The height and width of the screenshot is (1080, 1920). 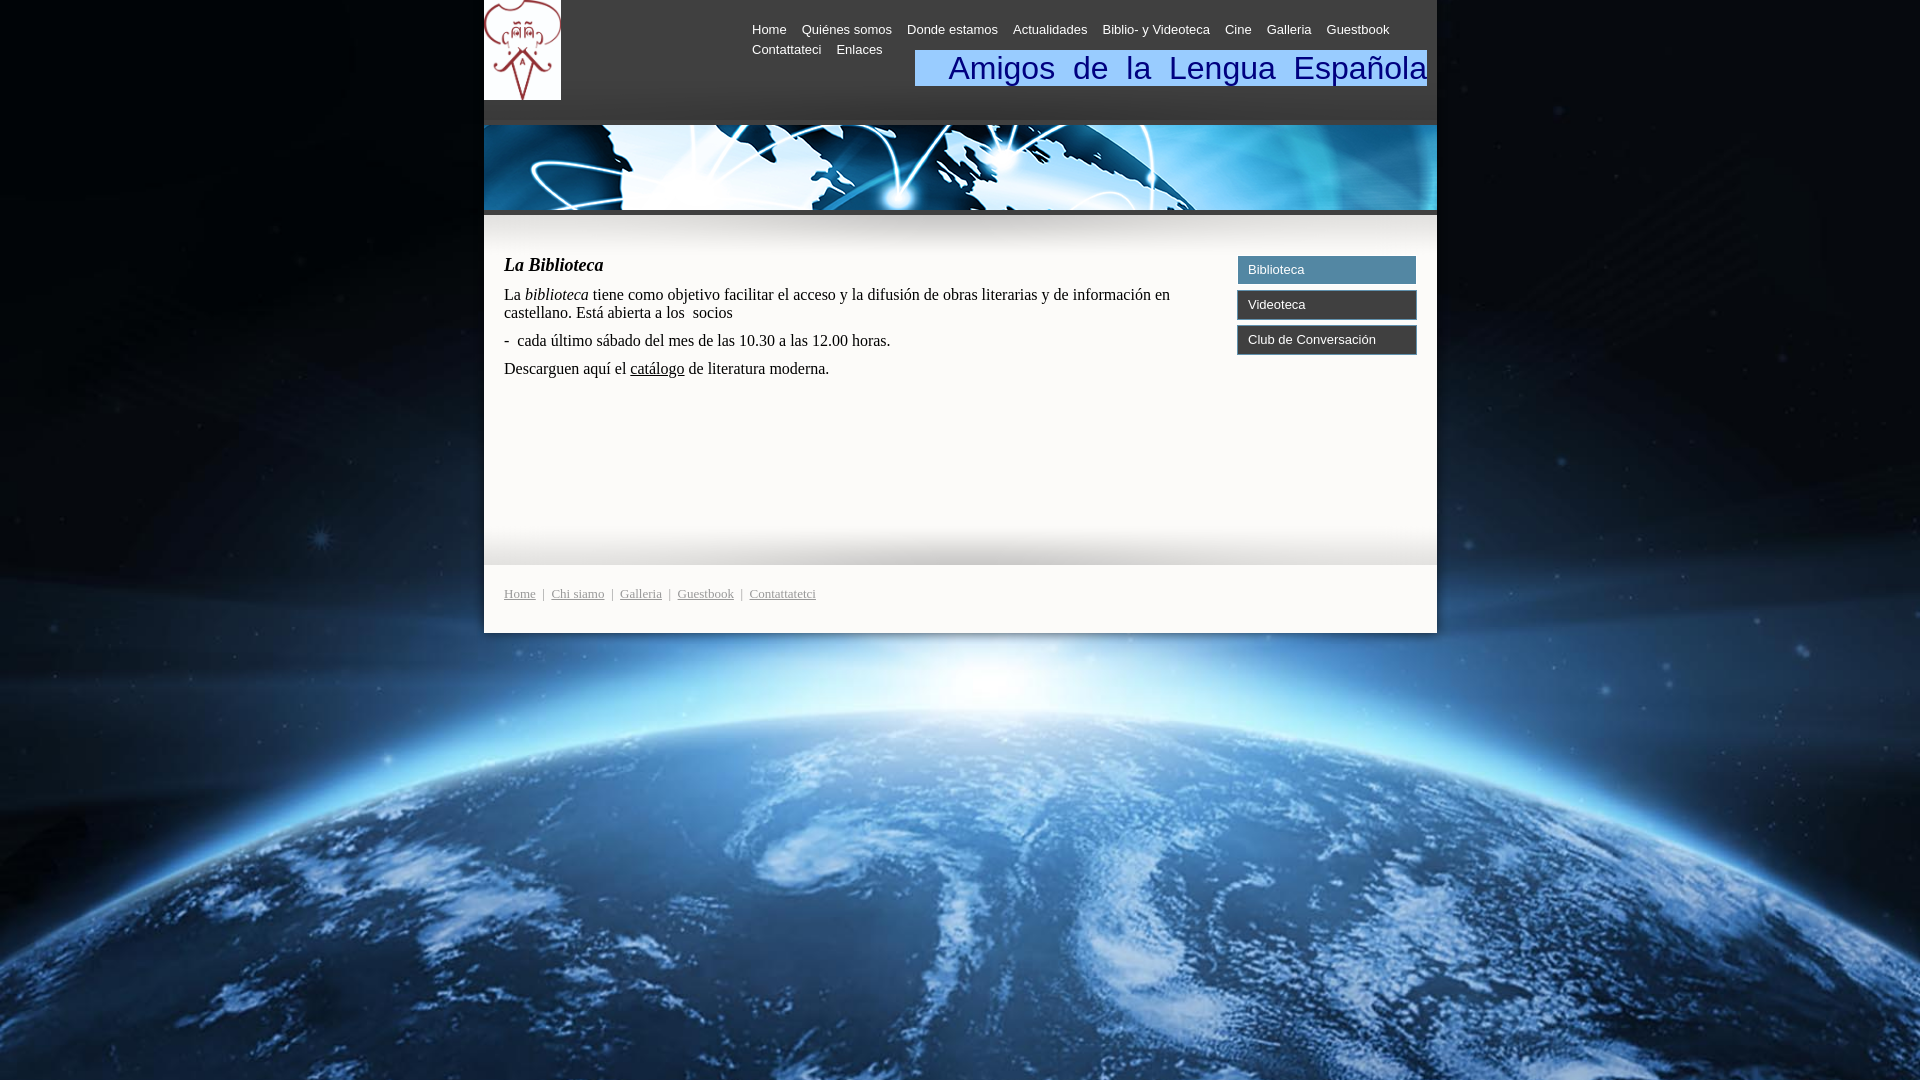 What do you see at coordinates (1327, 270) in the screenshot?
I see `Biblioteca` at bounding box center [1327, 270].